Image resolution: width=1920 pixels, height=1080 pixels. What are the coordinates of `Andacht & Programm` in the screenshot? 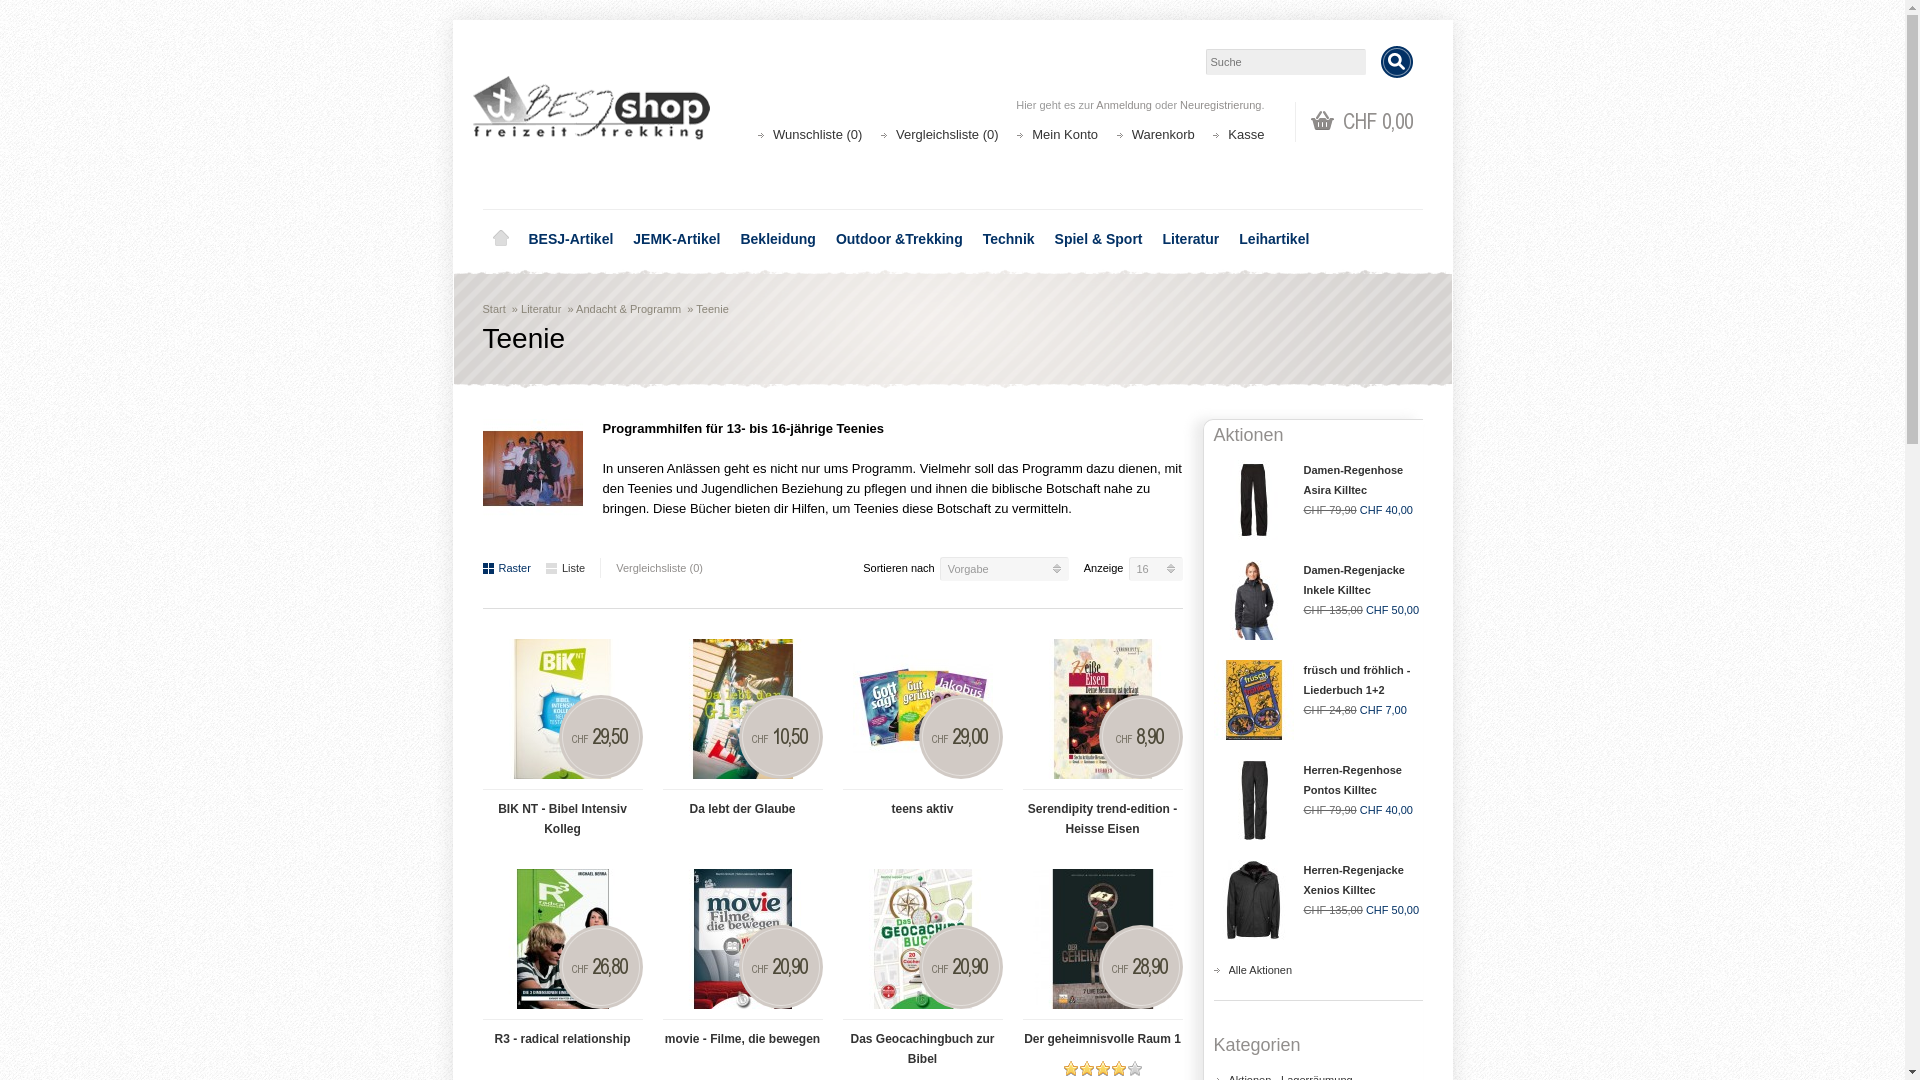 It's located at (628, 309).